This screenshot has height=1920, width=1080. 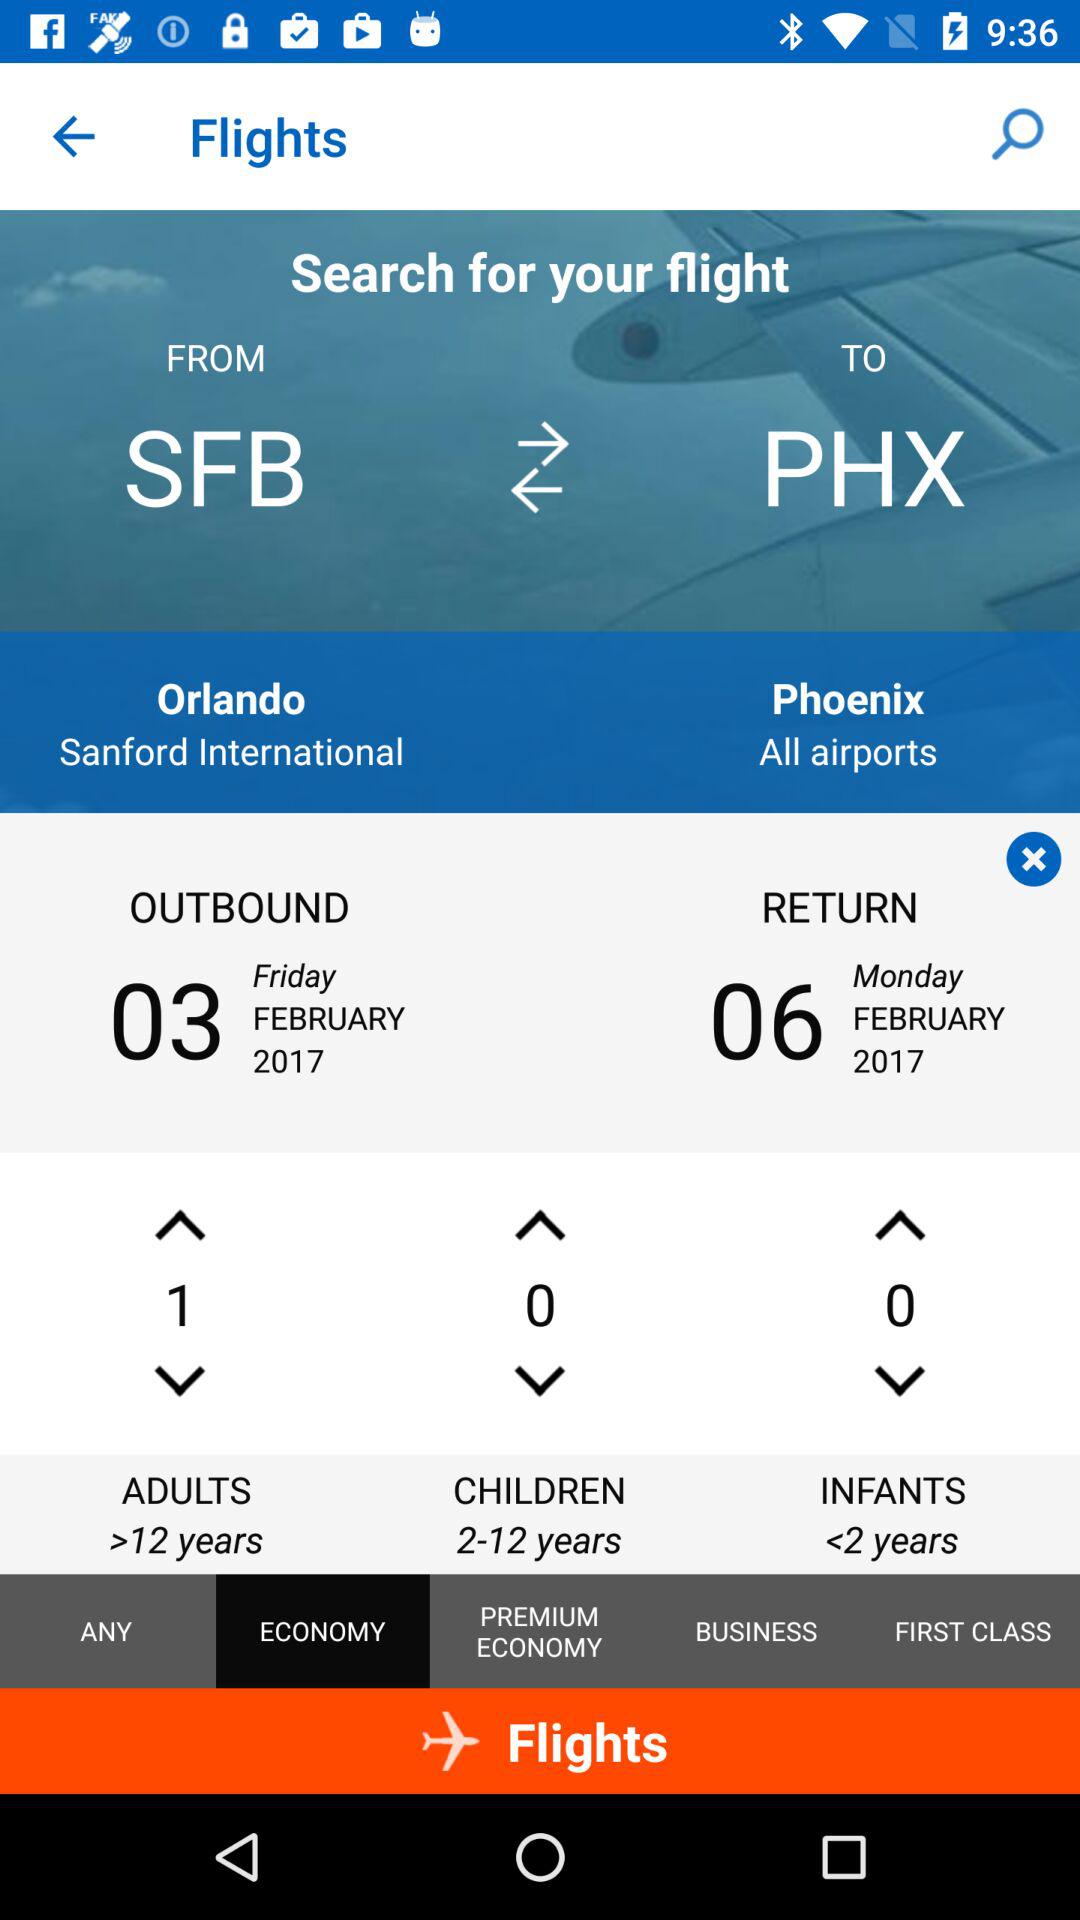 I want to click on reverse to and from locations, so click(x=540, y=468).